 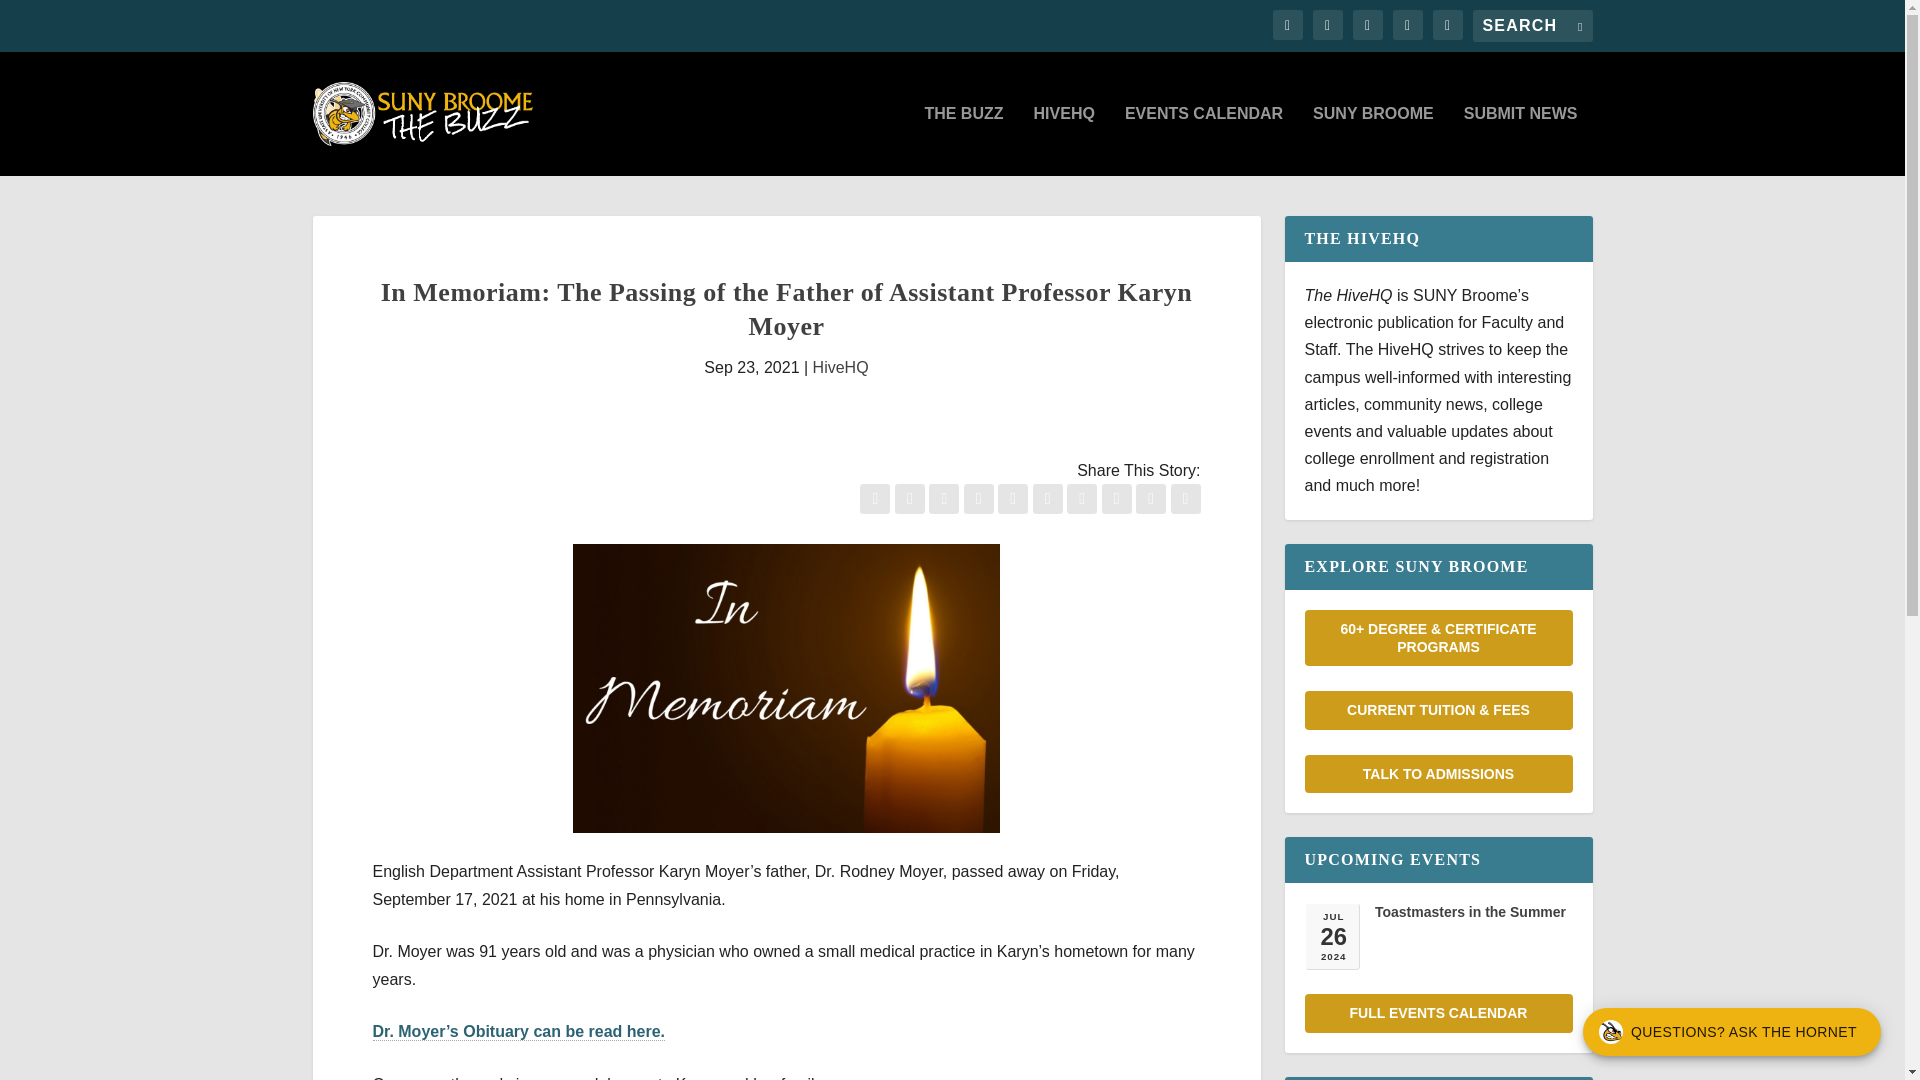 What do you see at coordinates (1374, 140) in the screenshot?
I see `SUNY BROOME` at bounding box center [1374, 140].